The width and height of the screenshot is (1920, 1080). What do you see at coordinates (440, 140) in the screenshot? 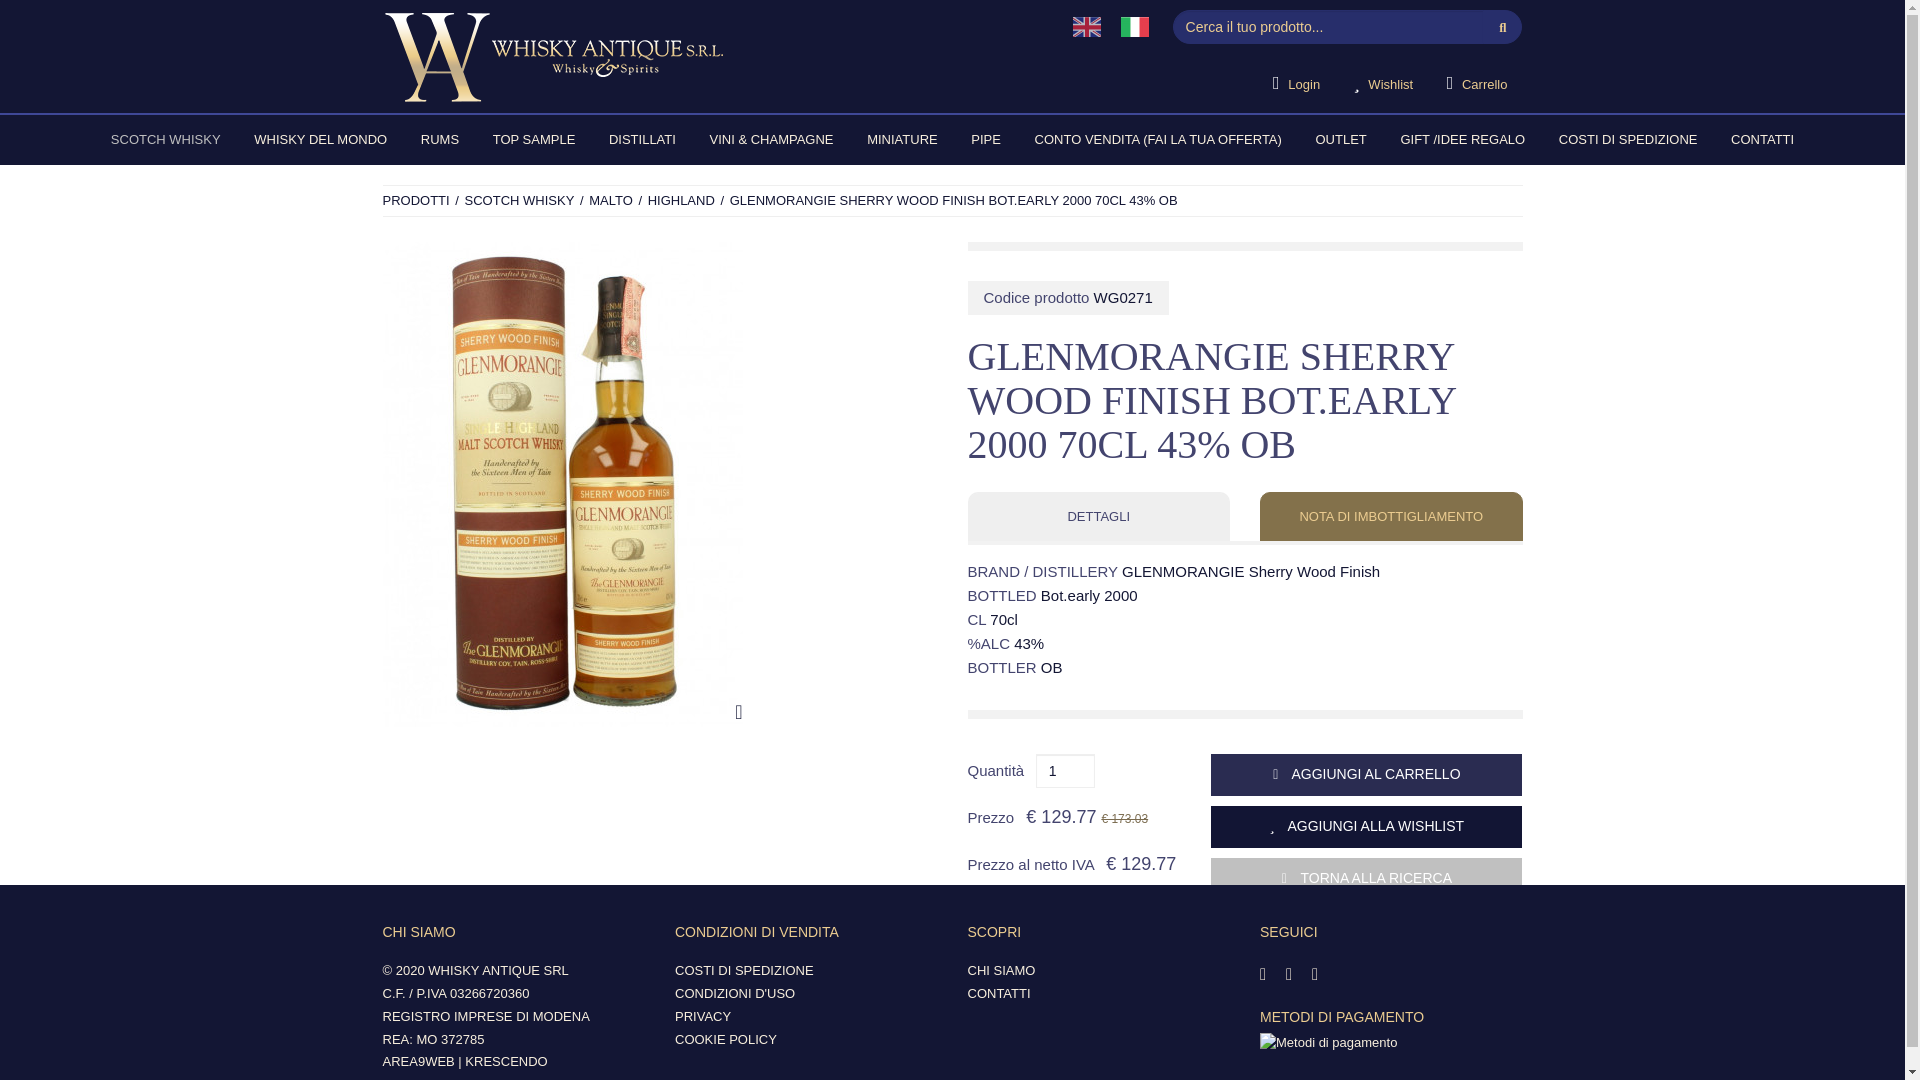
I see `RUMS` at bounding box center [440, 140].